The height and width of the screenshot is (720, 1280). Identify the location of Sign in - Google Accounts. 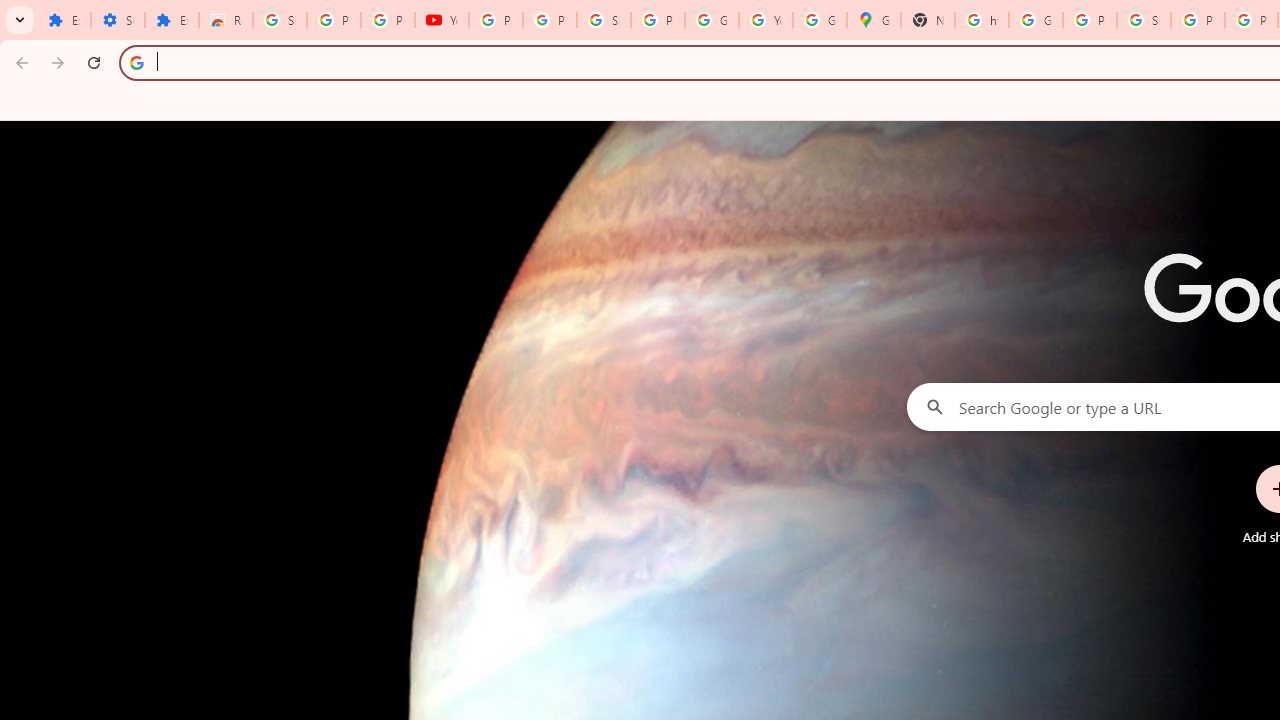
(280, 20).